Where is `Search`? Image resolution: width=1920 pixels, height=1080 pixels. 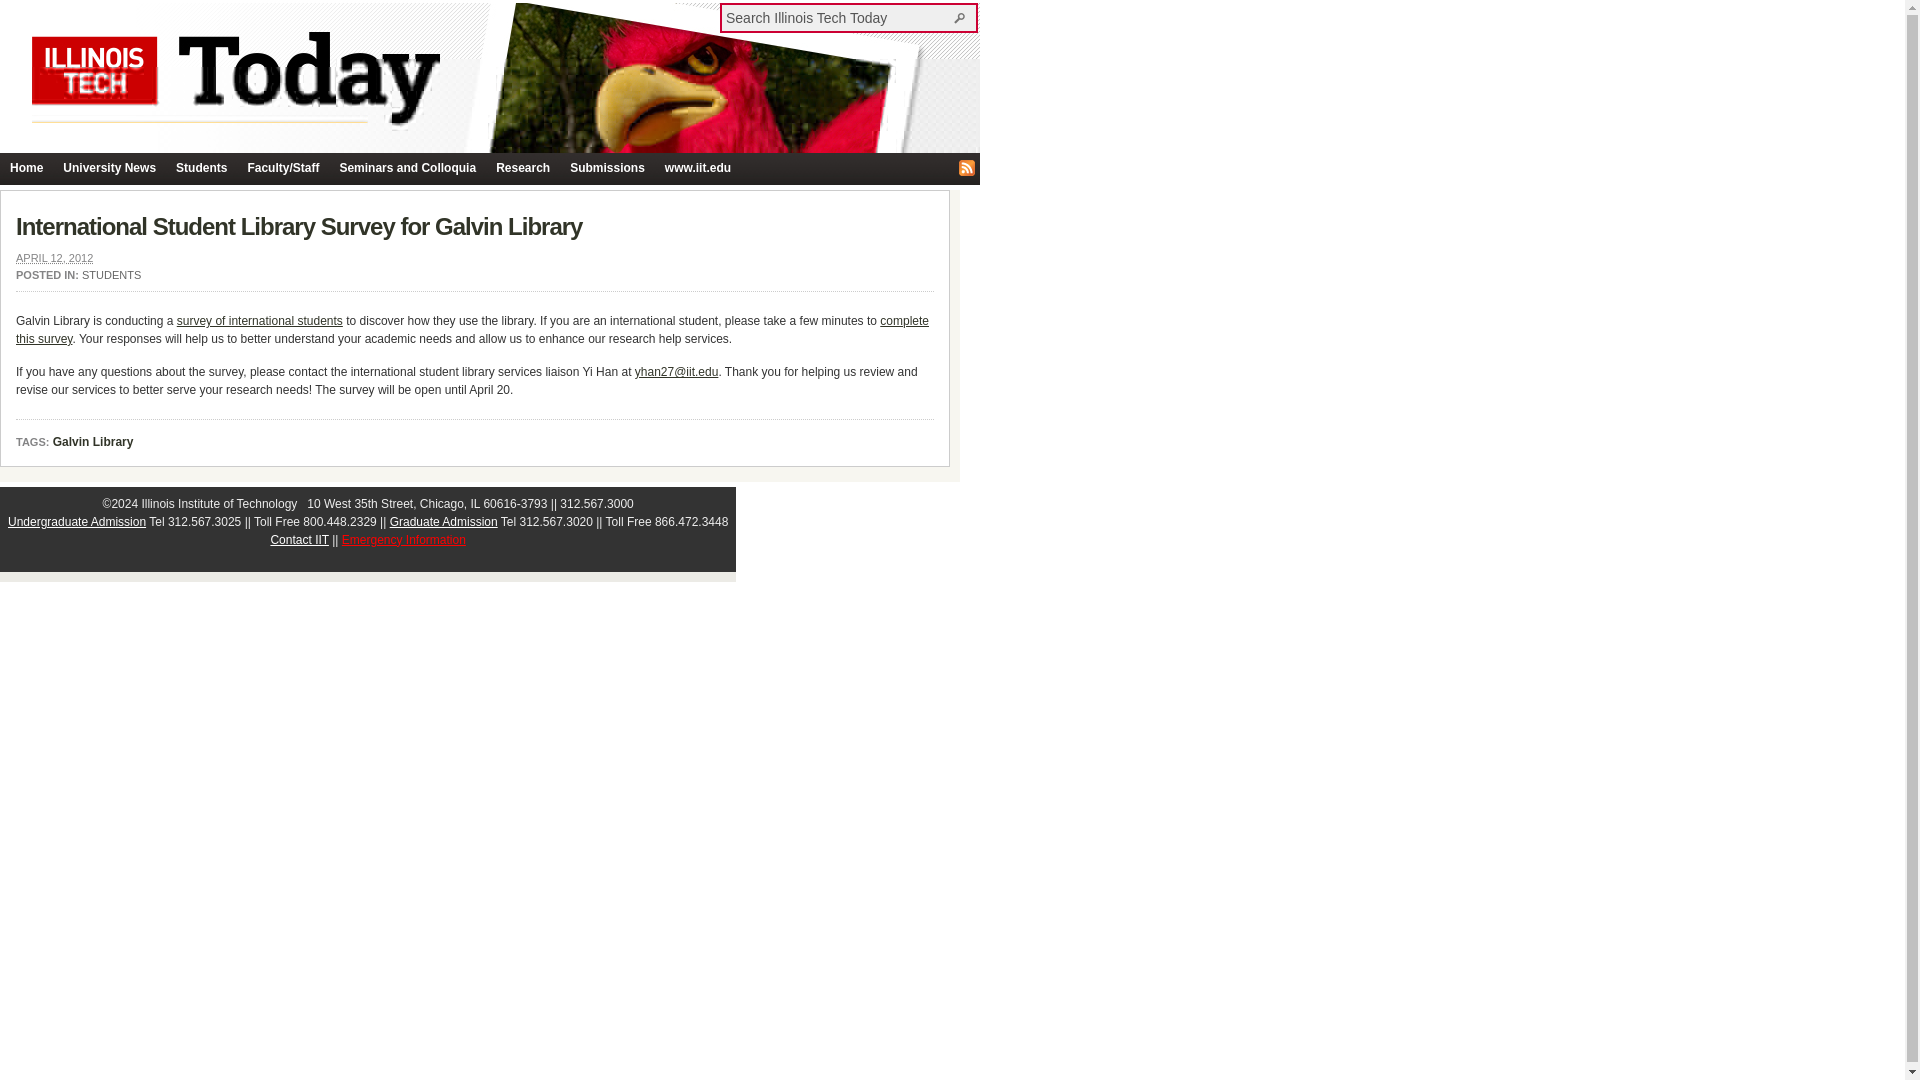
Search is located at coordinates (962, 17).